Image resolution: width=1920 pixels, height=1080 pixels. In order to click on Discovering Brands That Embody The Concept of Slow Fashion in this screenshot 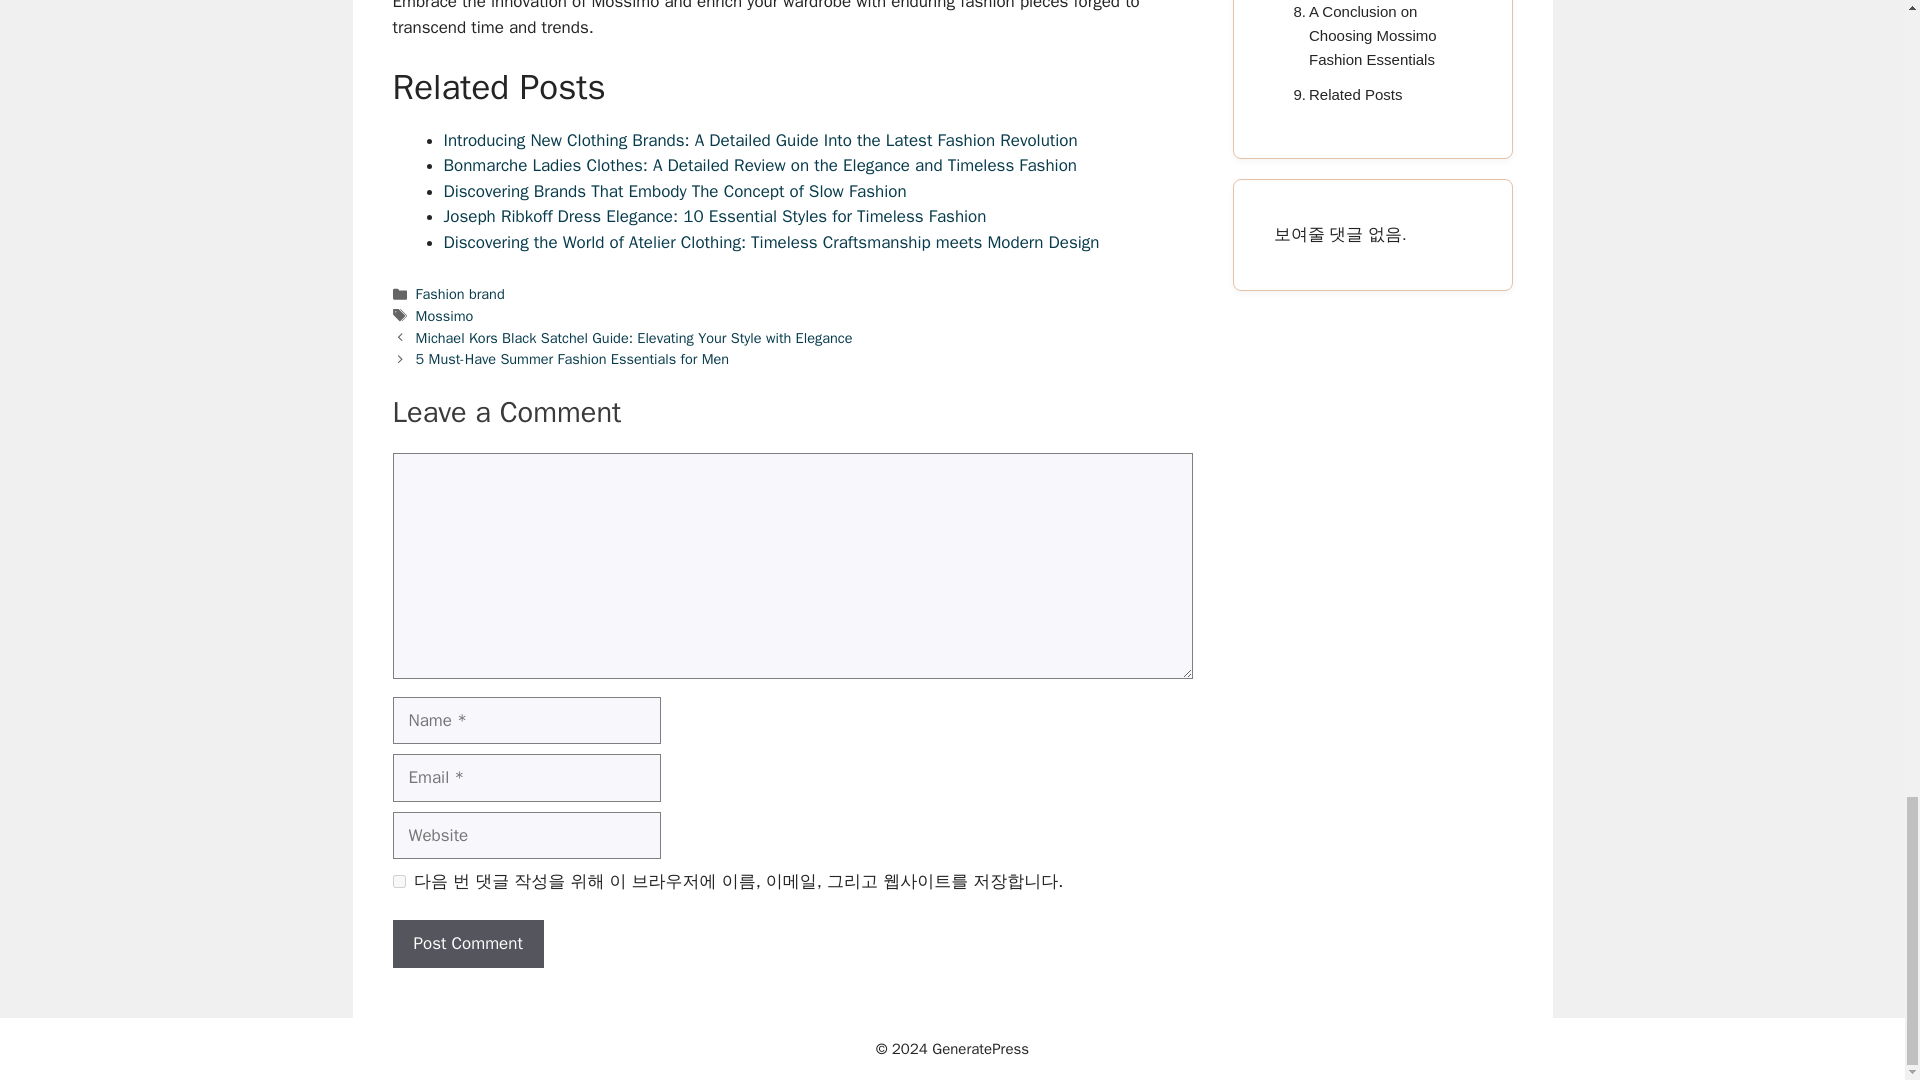, I will do `click(674, 191)`.